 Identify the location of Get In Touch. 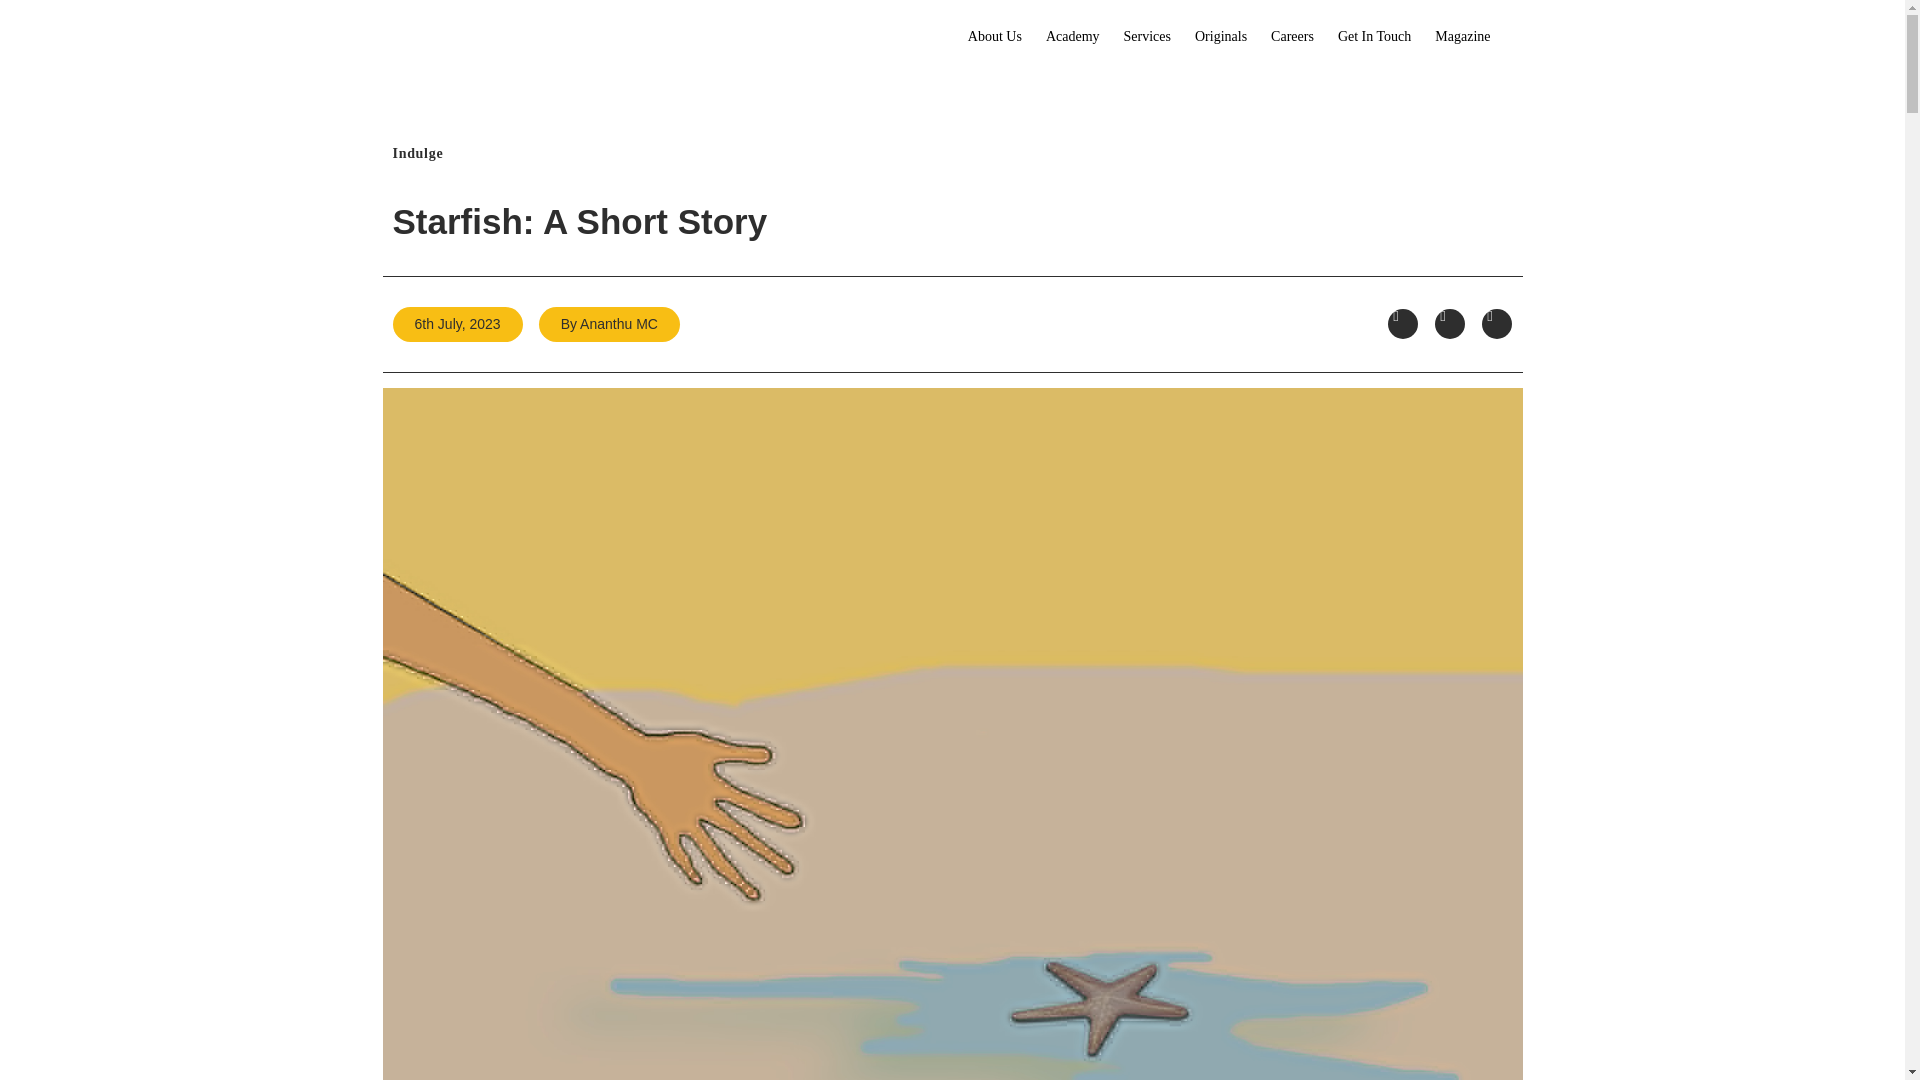
(1374, 36).